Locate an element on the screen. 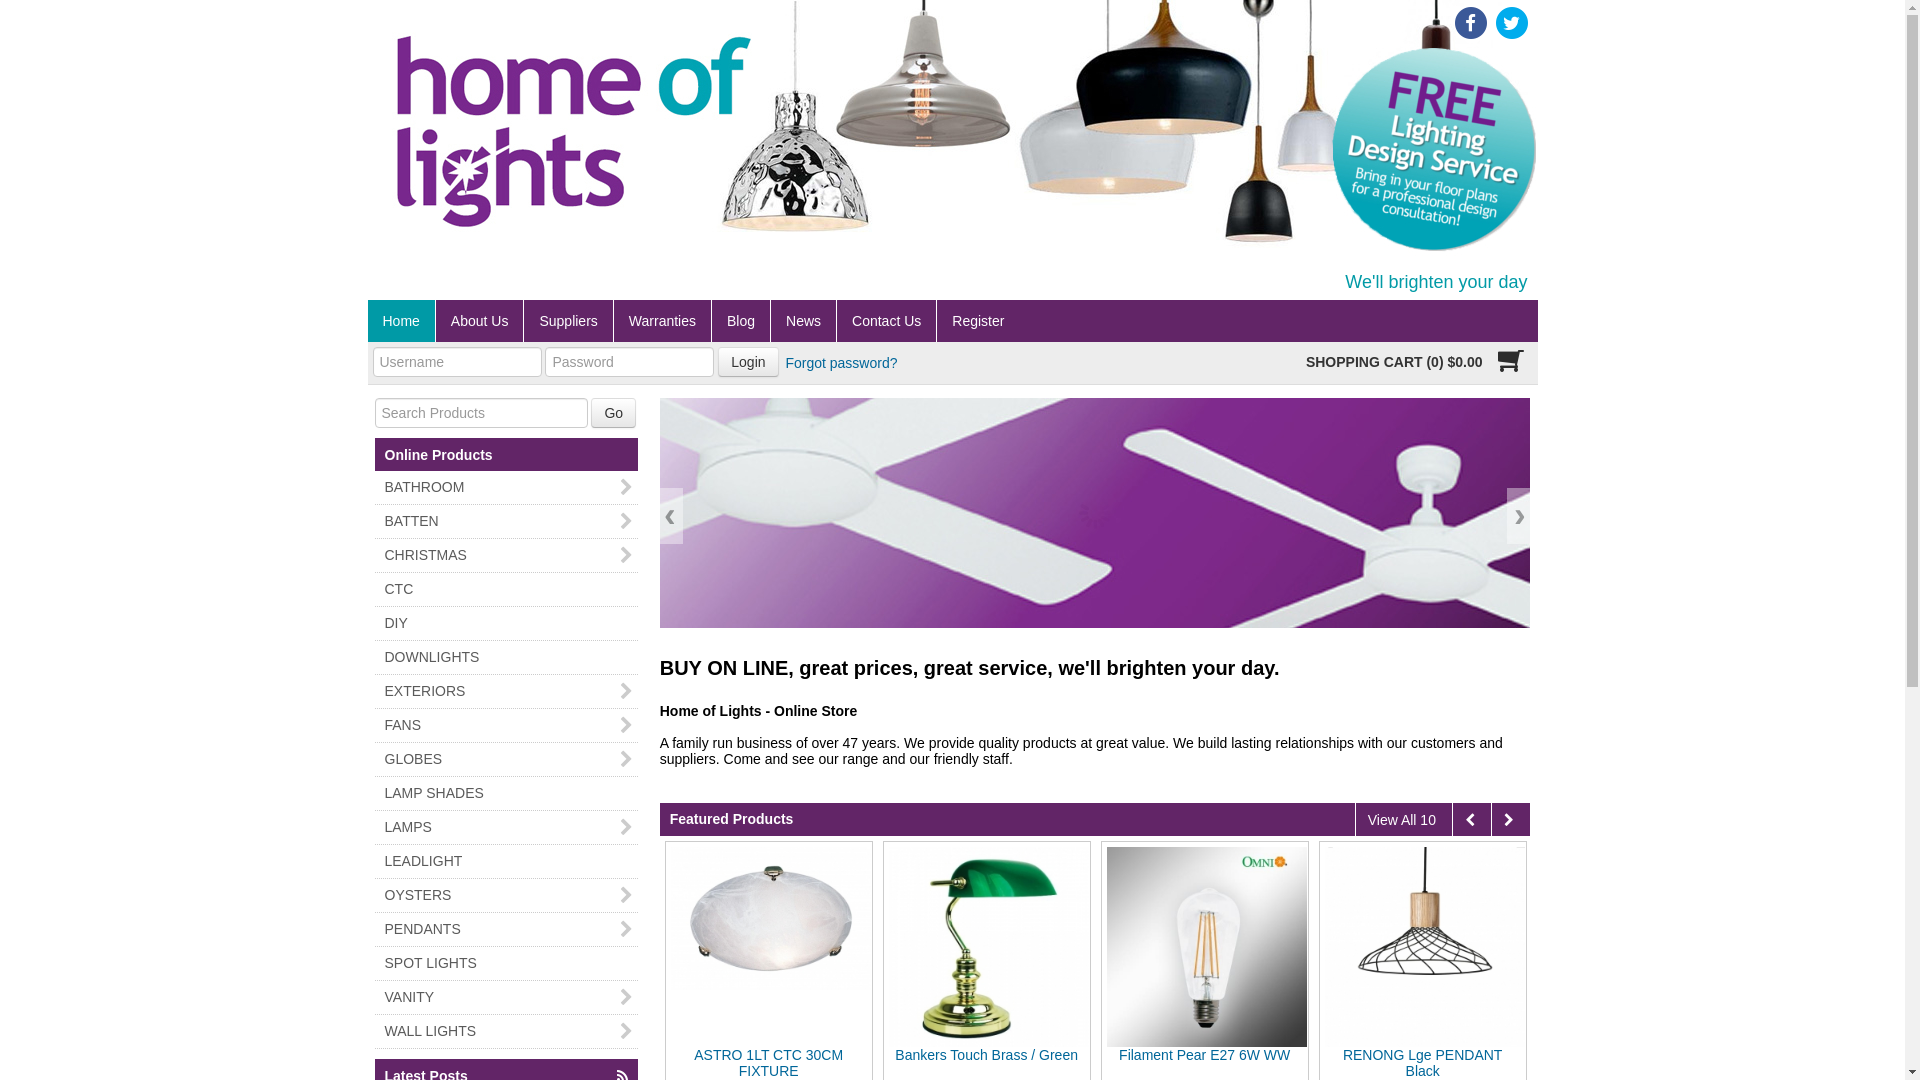 The width and height of the screenshot is (1920, 1080). DIY is located at coordinates (506, 624).